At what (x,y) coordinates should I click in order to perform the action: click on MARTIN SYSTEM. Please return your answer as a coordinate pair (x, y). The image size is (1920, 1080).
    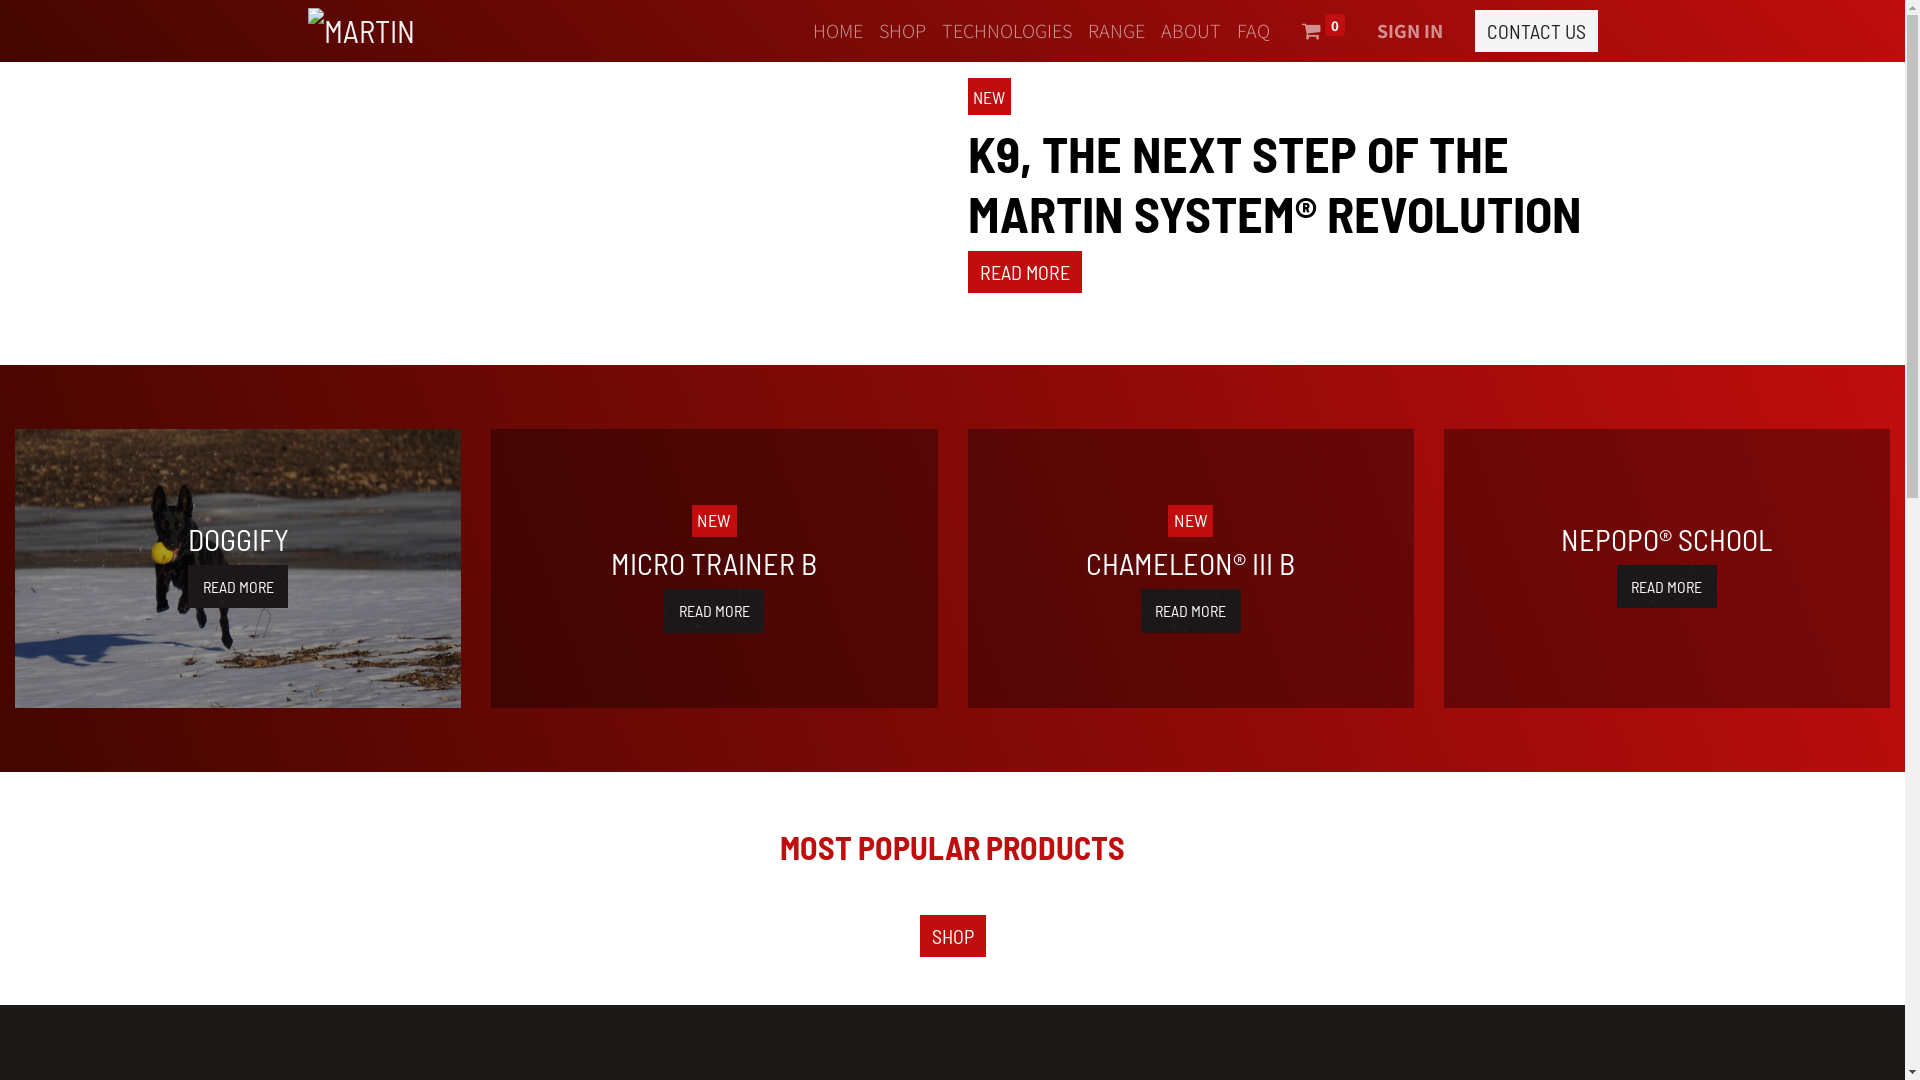
    Looking at the image, I should click on (362, 31).